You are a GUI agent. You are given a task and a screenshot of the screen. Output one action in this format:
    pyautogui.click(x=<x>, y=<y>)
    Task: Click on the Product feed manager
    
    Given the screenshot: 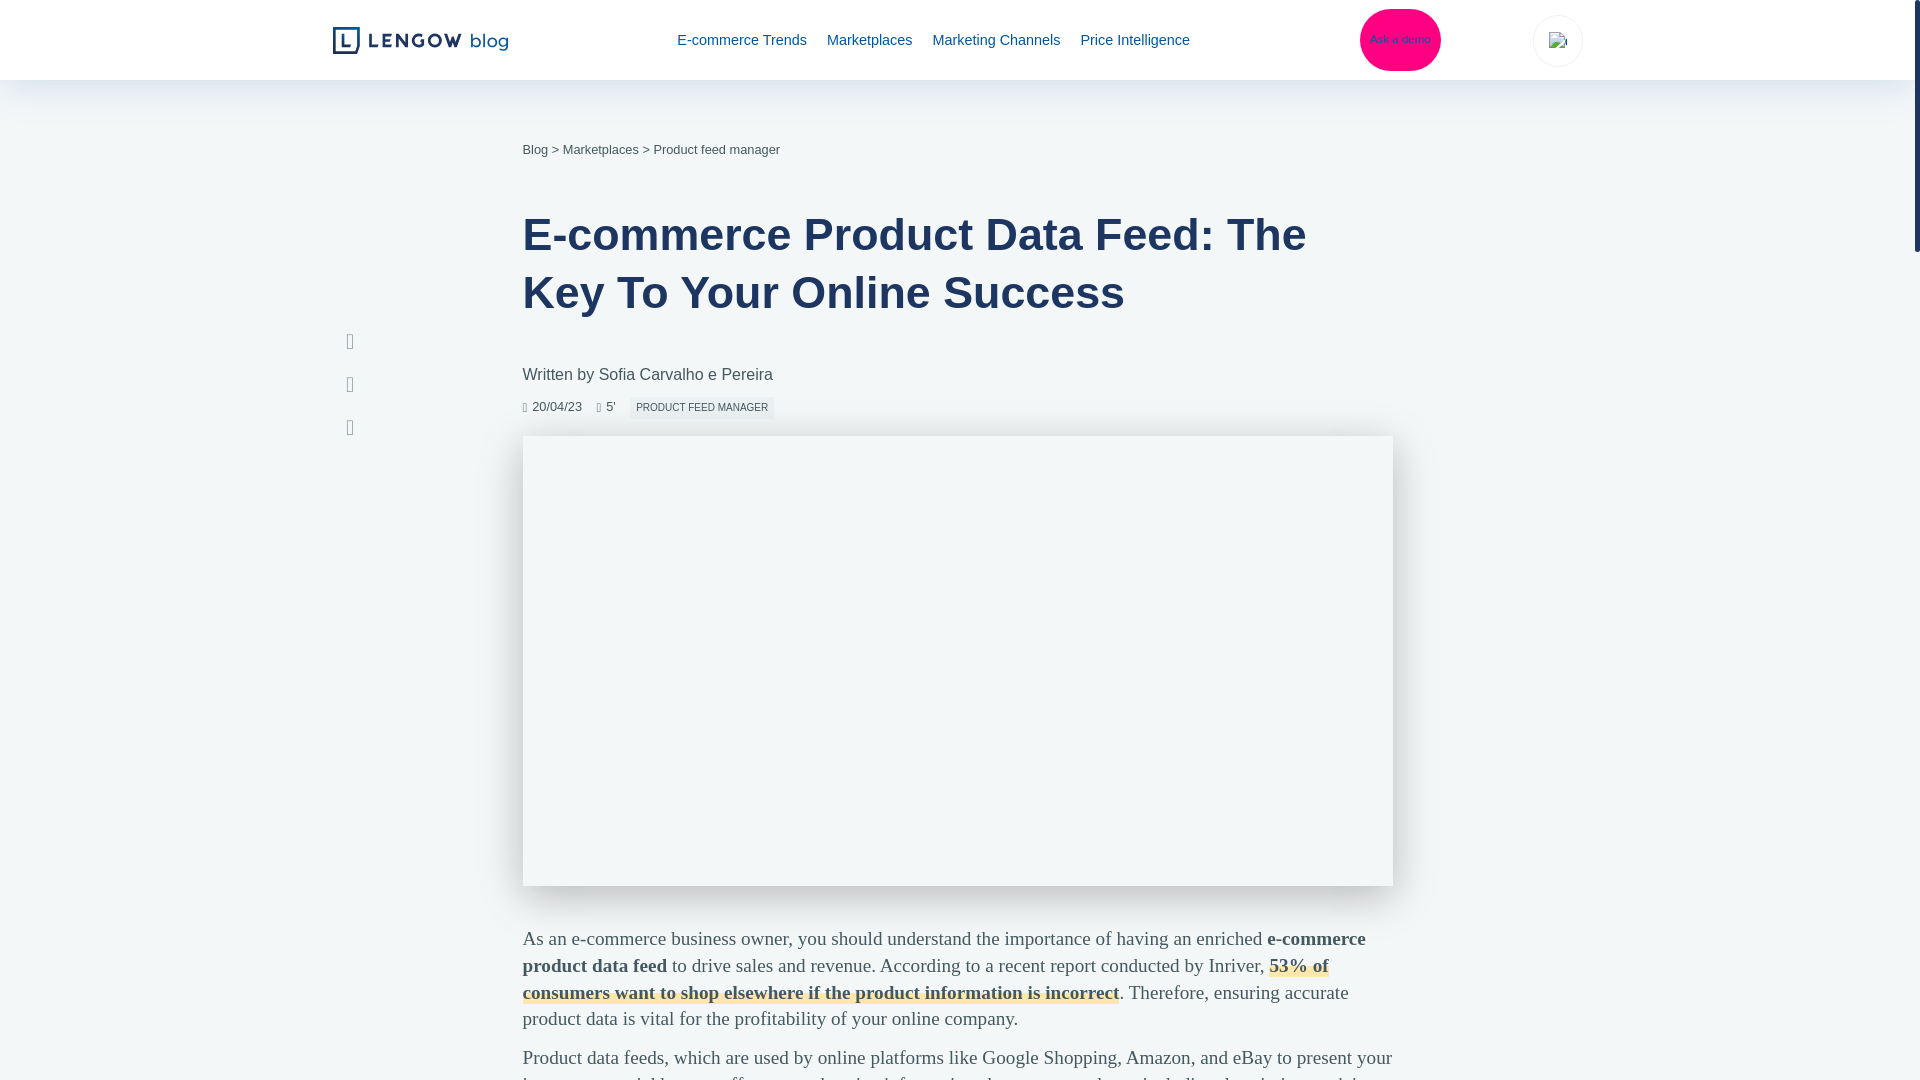 What is the action you would take?
    pyautogui.click(x=716, y=148)
    